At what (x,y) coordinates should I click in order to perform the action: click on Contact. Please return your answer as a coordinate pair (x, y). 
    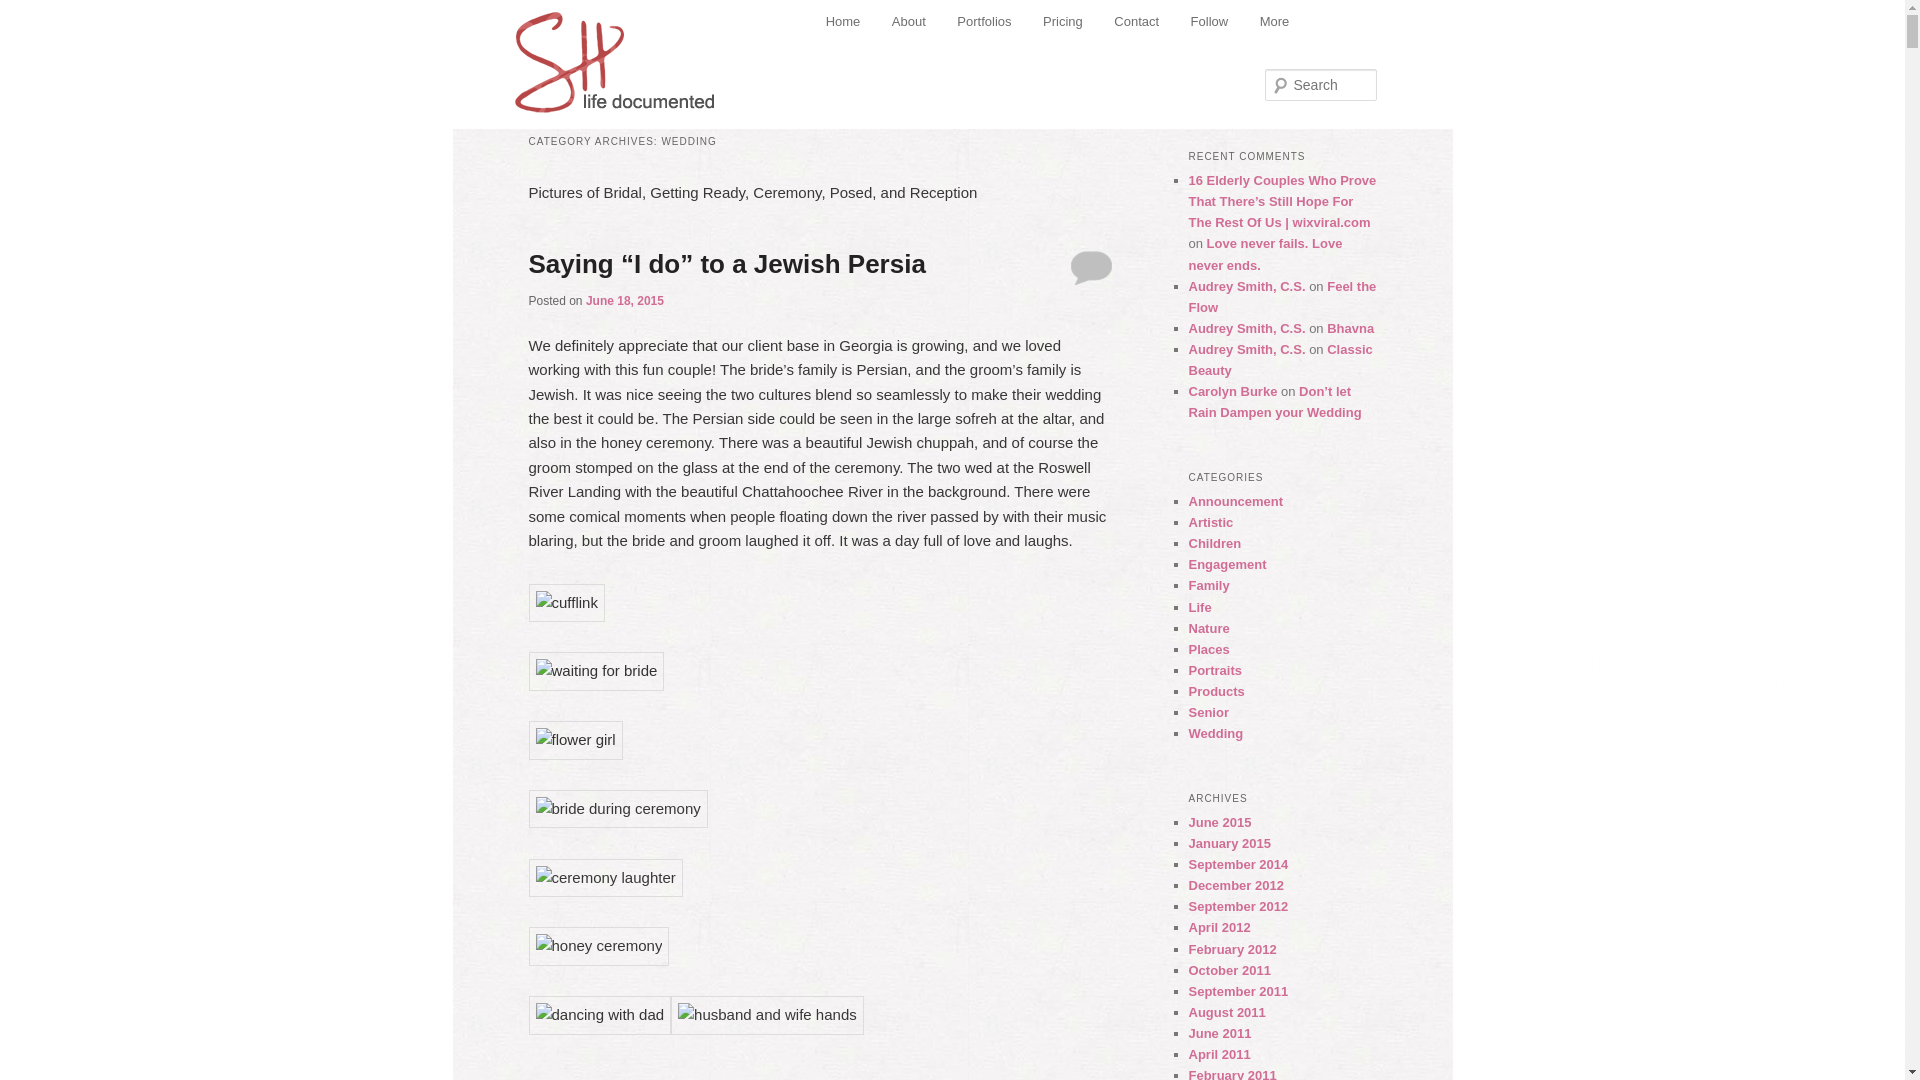
    Looking at the image, I should click on (1136, 22).